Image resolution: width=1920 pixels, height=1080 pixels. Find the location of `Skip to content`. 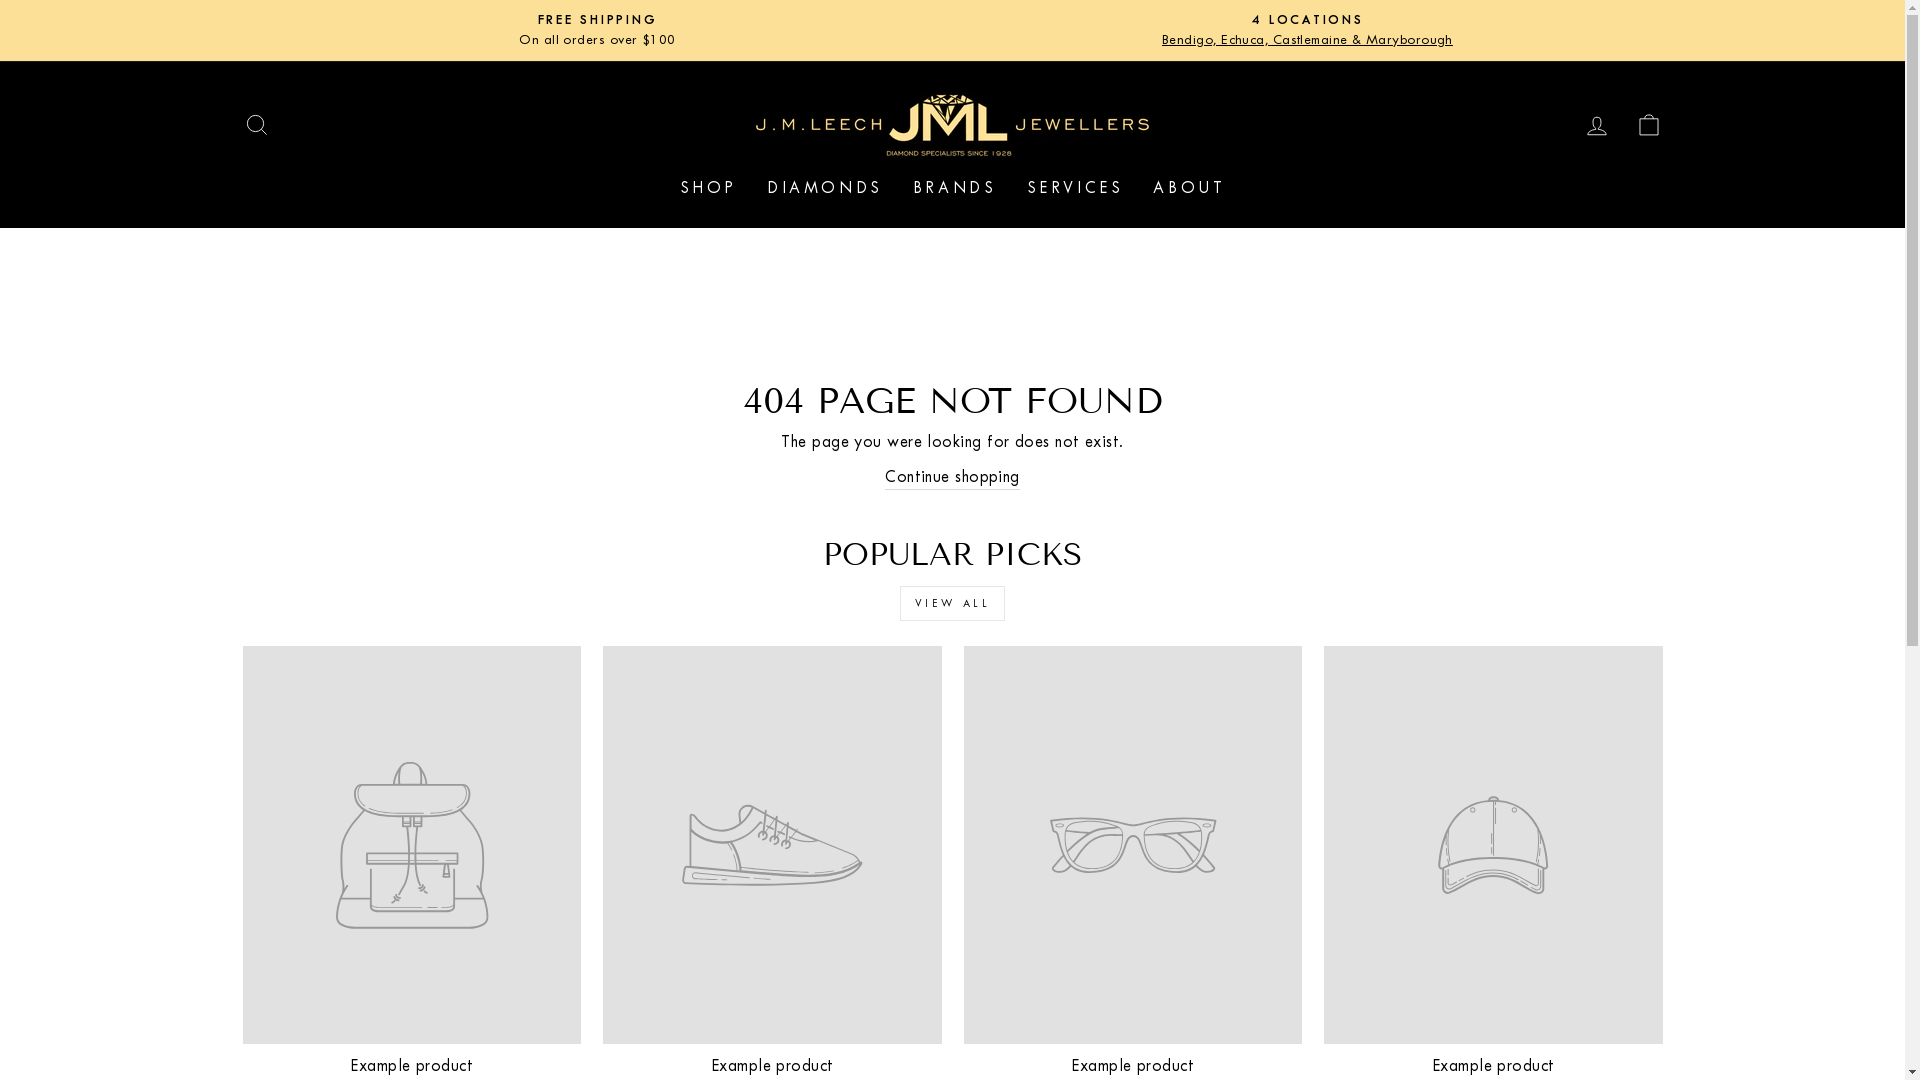

Skip to content is located at coordinates (0, 0).